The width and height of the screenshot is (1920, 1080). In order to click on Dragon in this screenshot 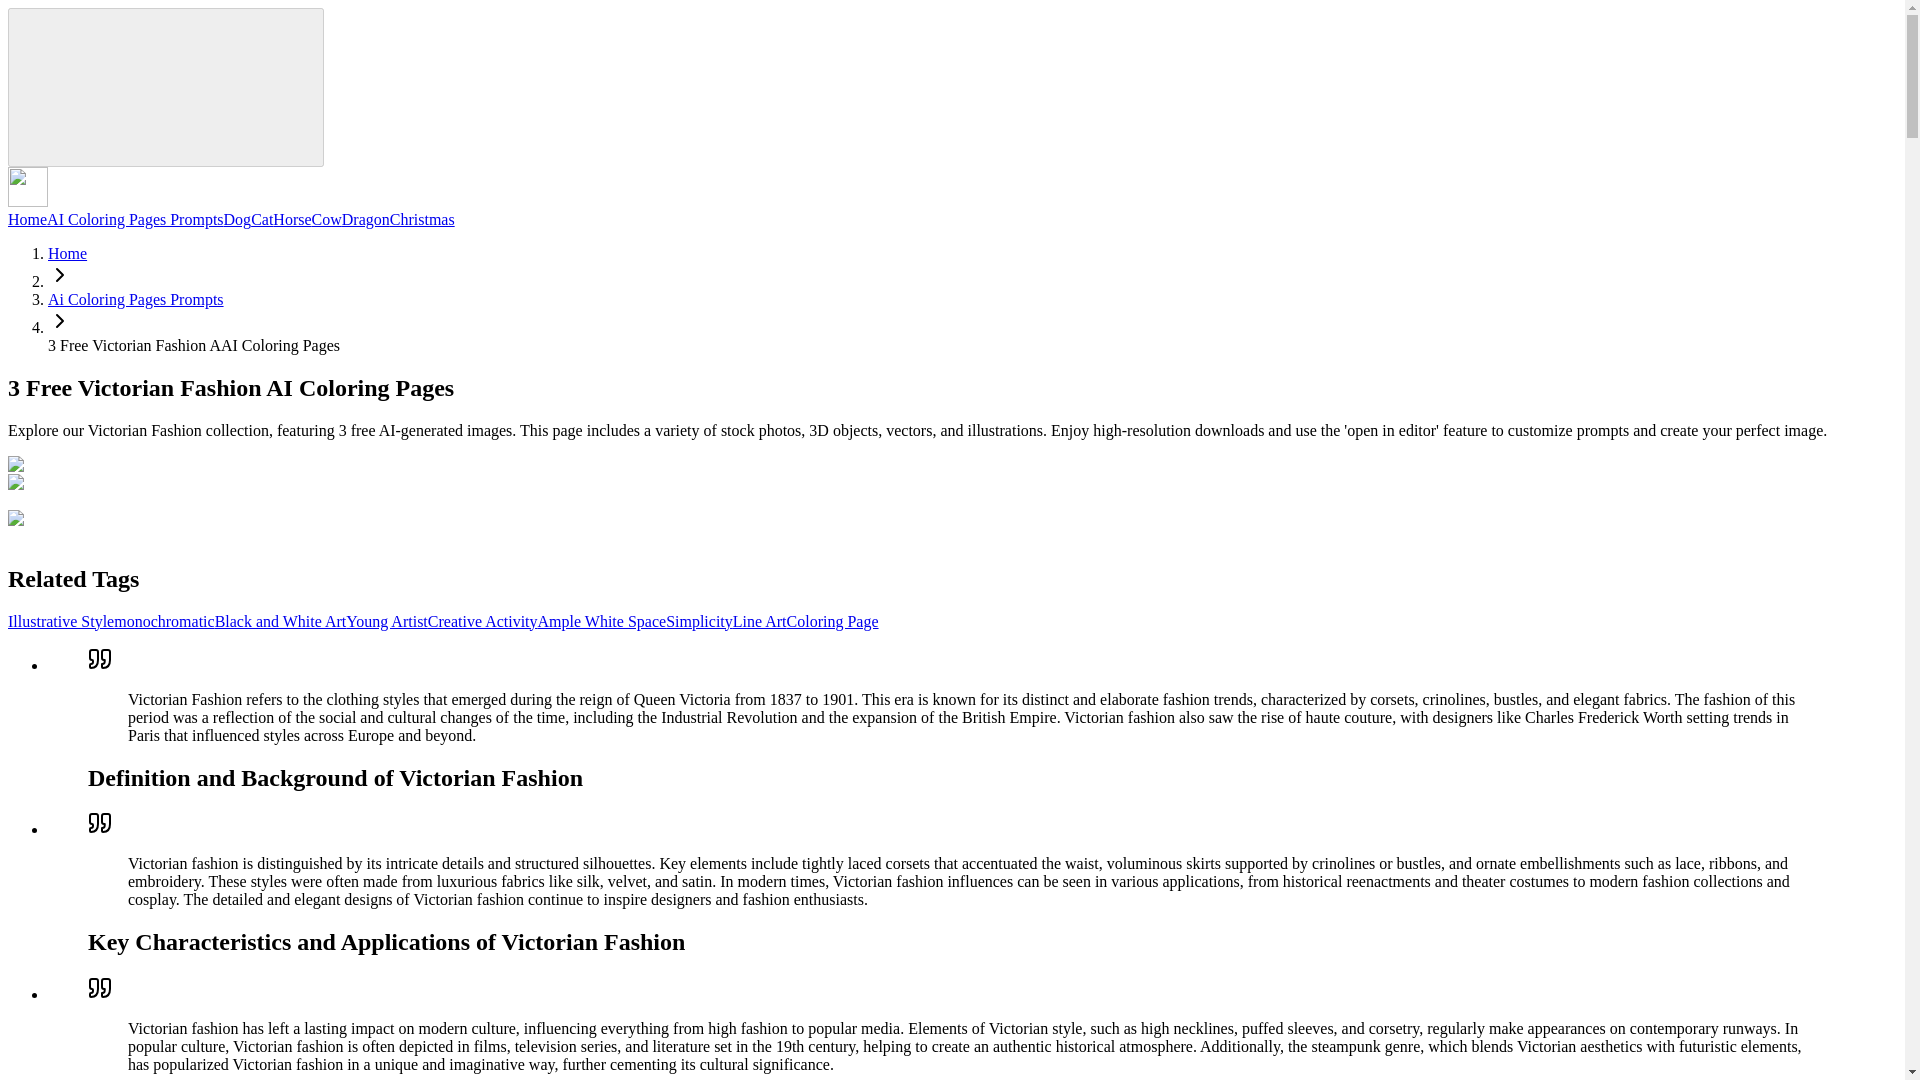, I will do `click(365, 218)`.